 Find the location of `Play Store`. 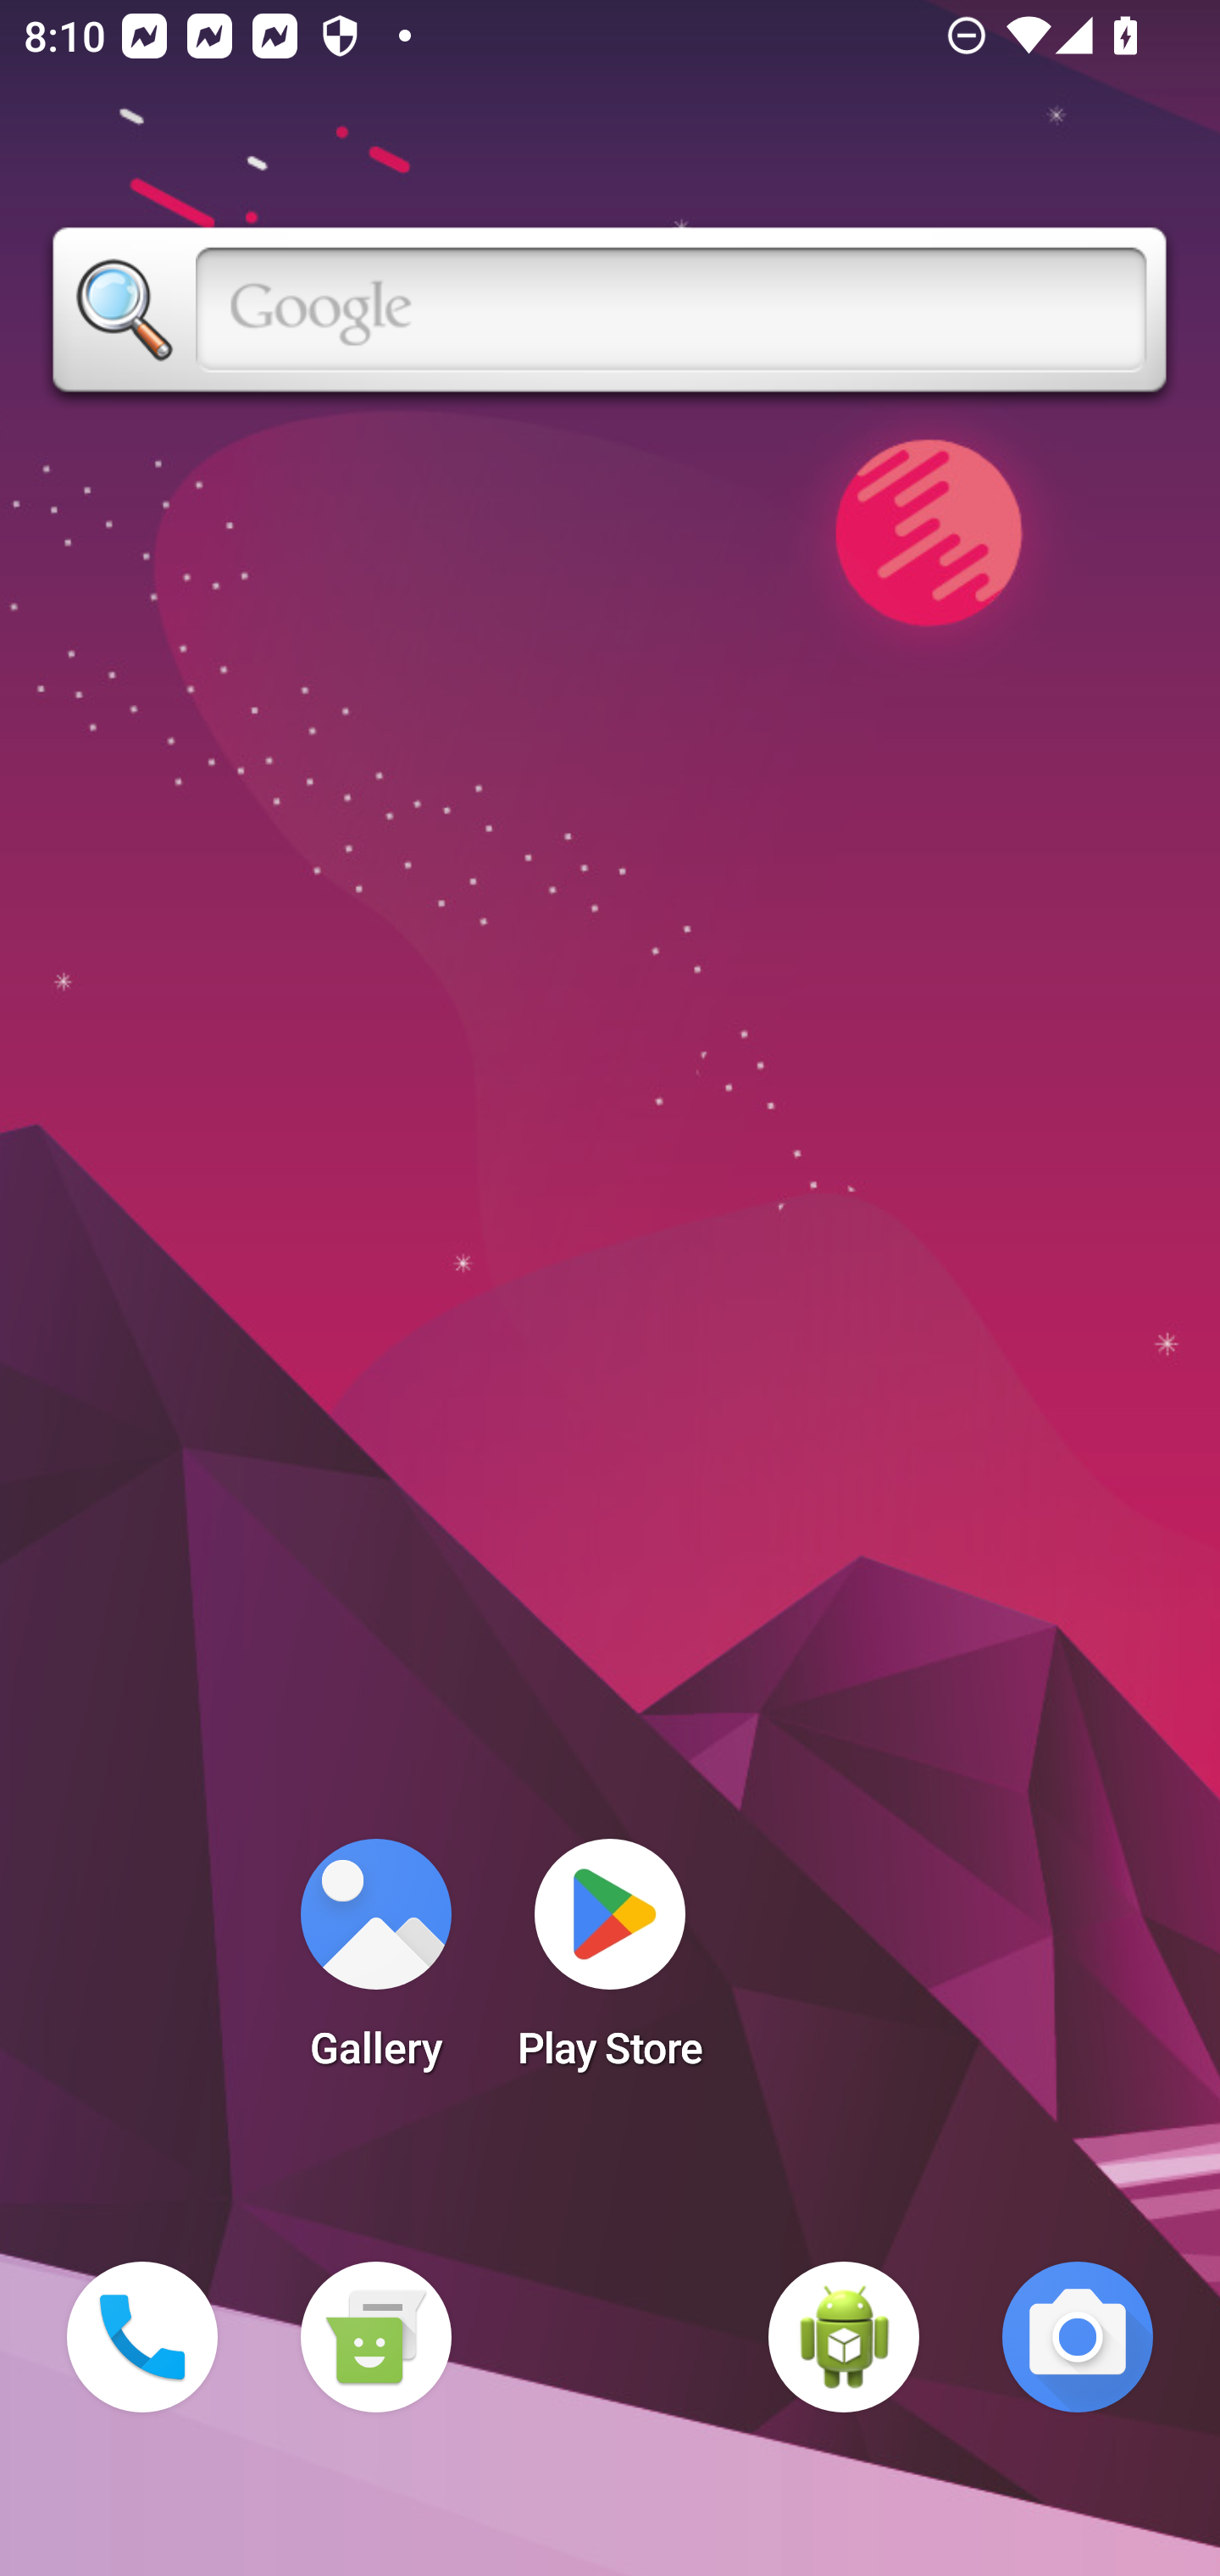

Play Store is located at coordinates (610, 1964).